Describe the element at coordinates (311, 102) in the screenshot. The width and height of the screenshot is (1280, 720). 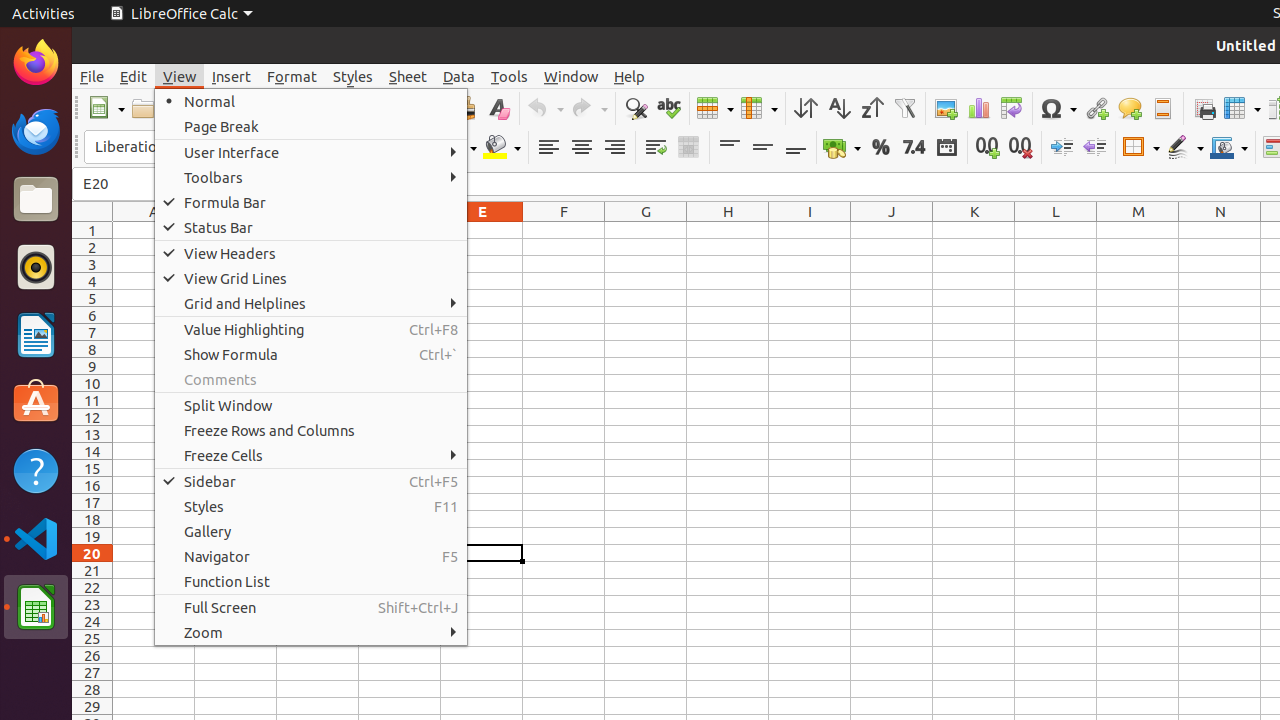
I see `Normal` at that location.